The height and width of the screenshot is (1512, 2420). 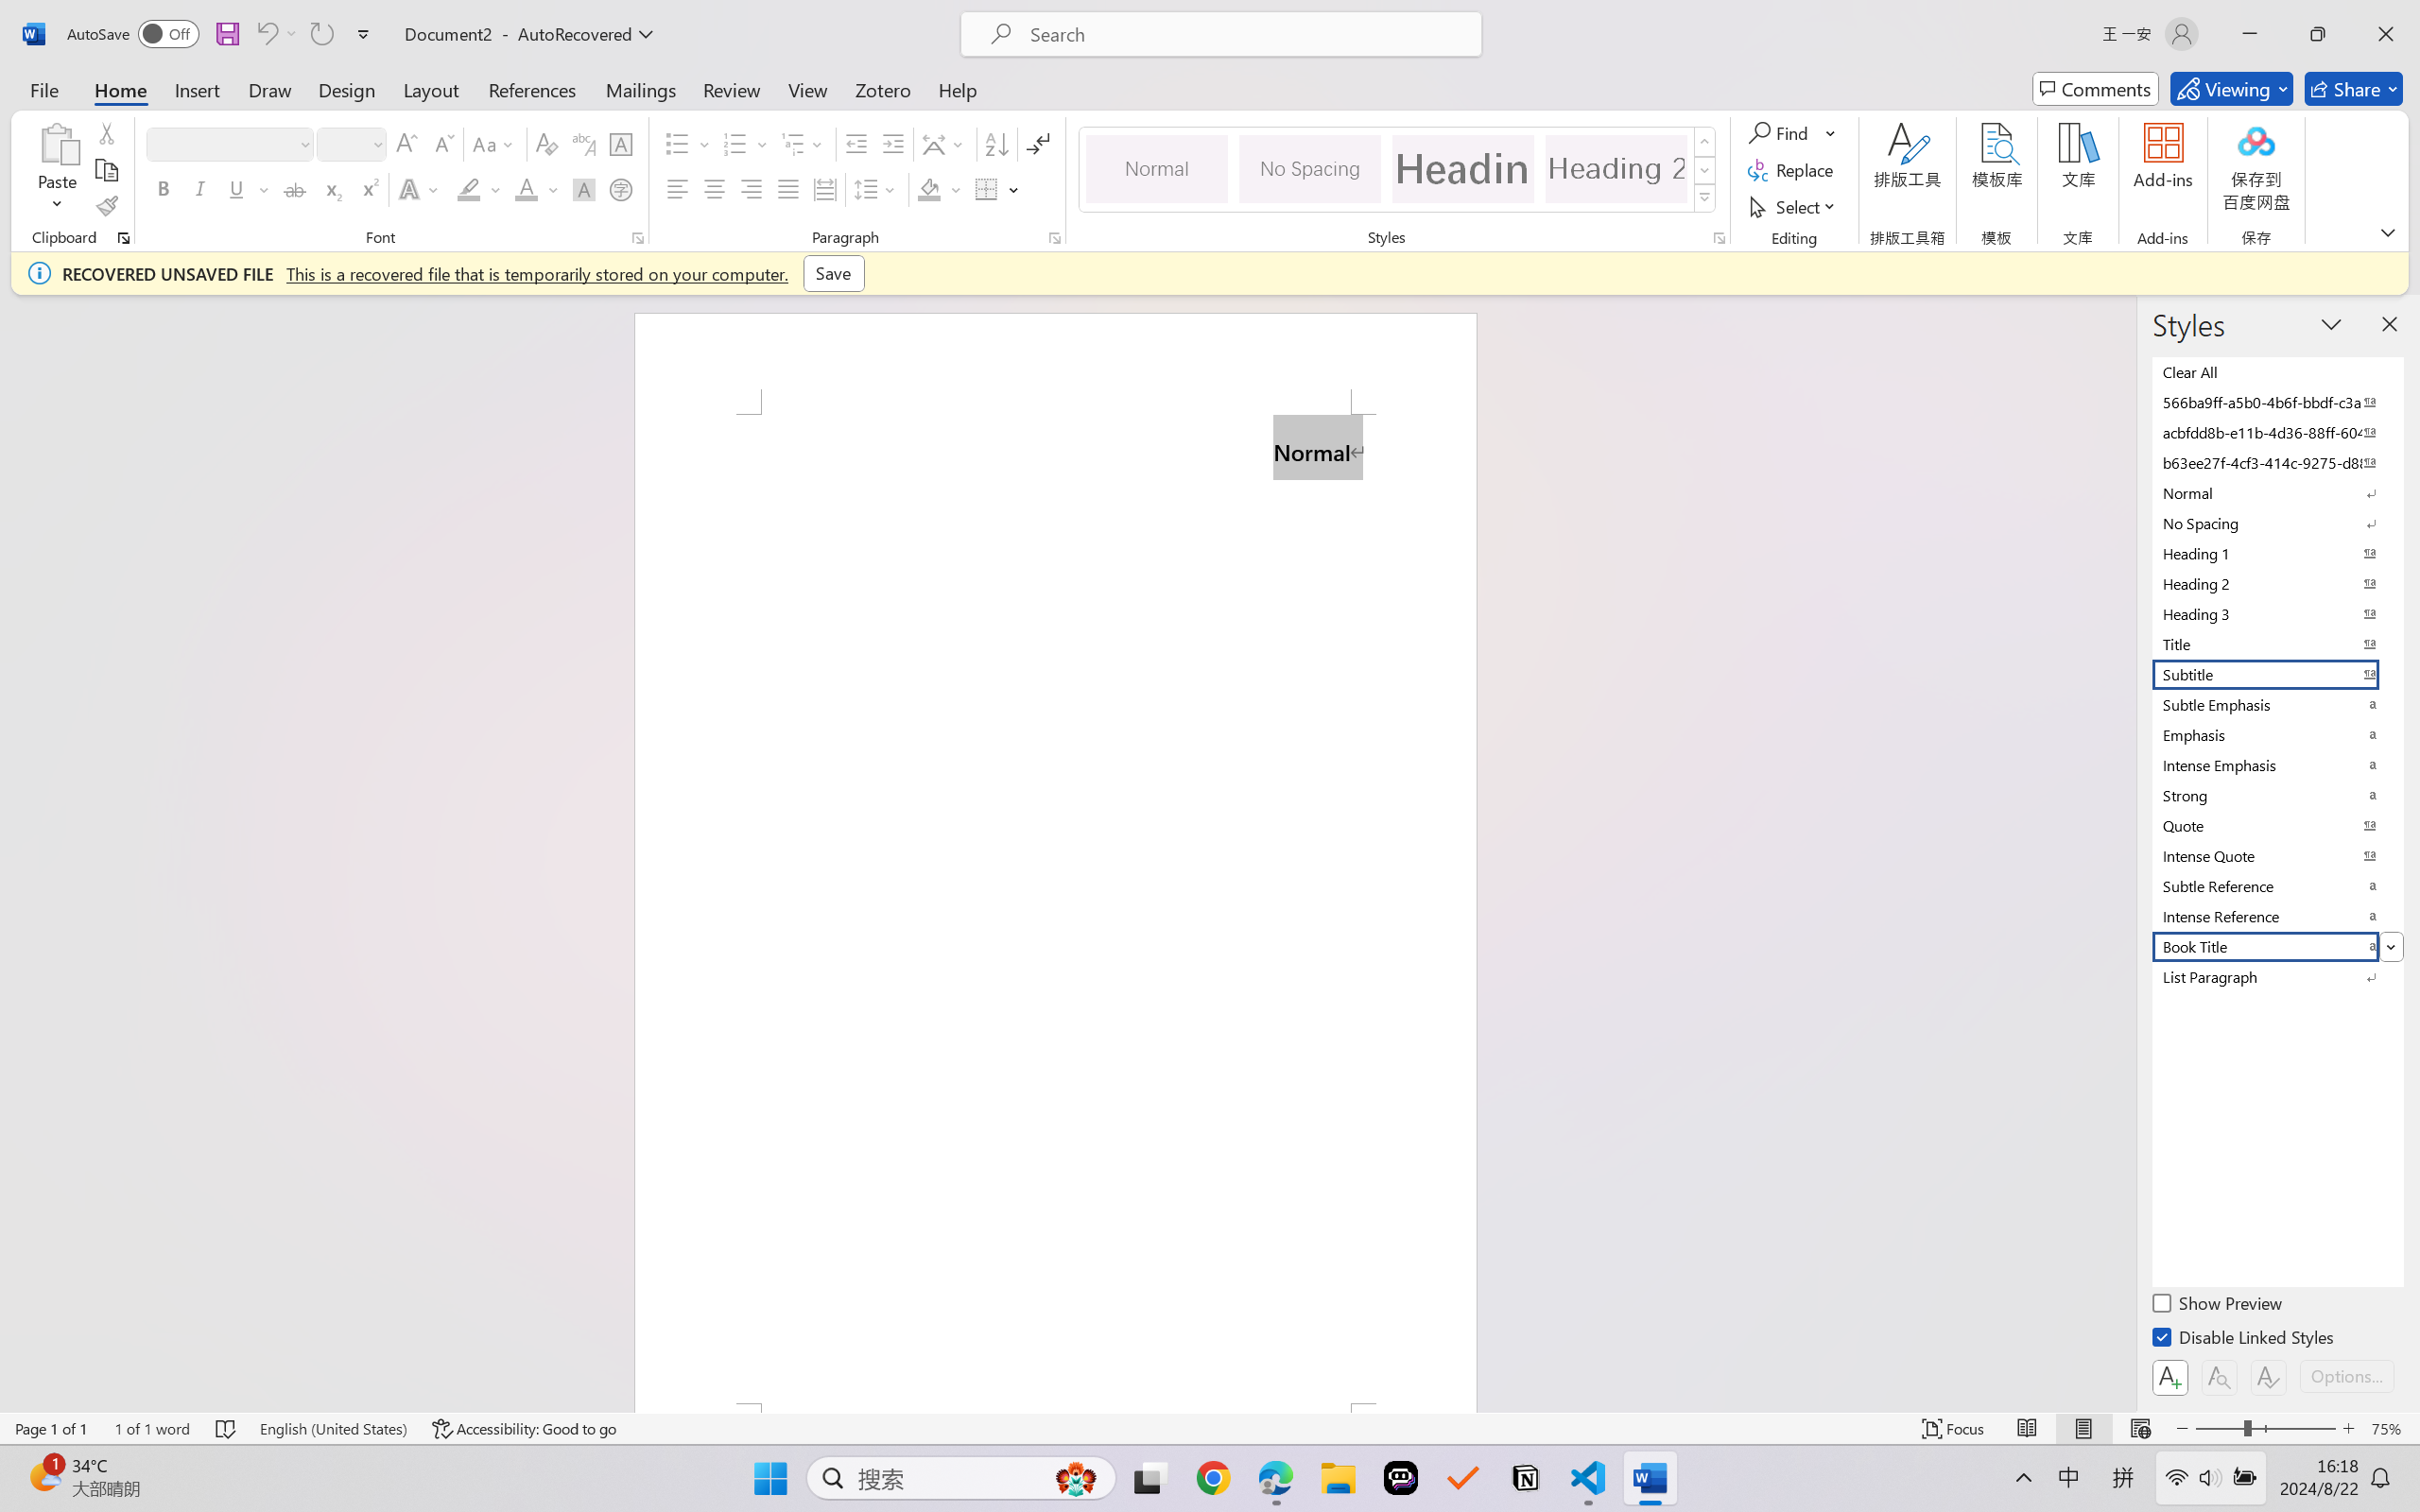 I want to click on Mode, so click(x=2232, y=89).